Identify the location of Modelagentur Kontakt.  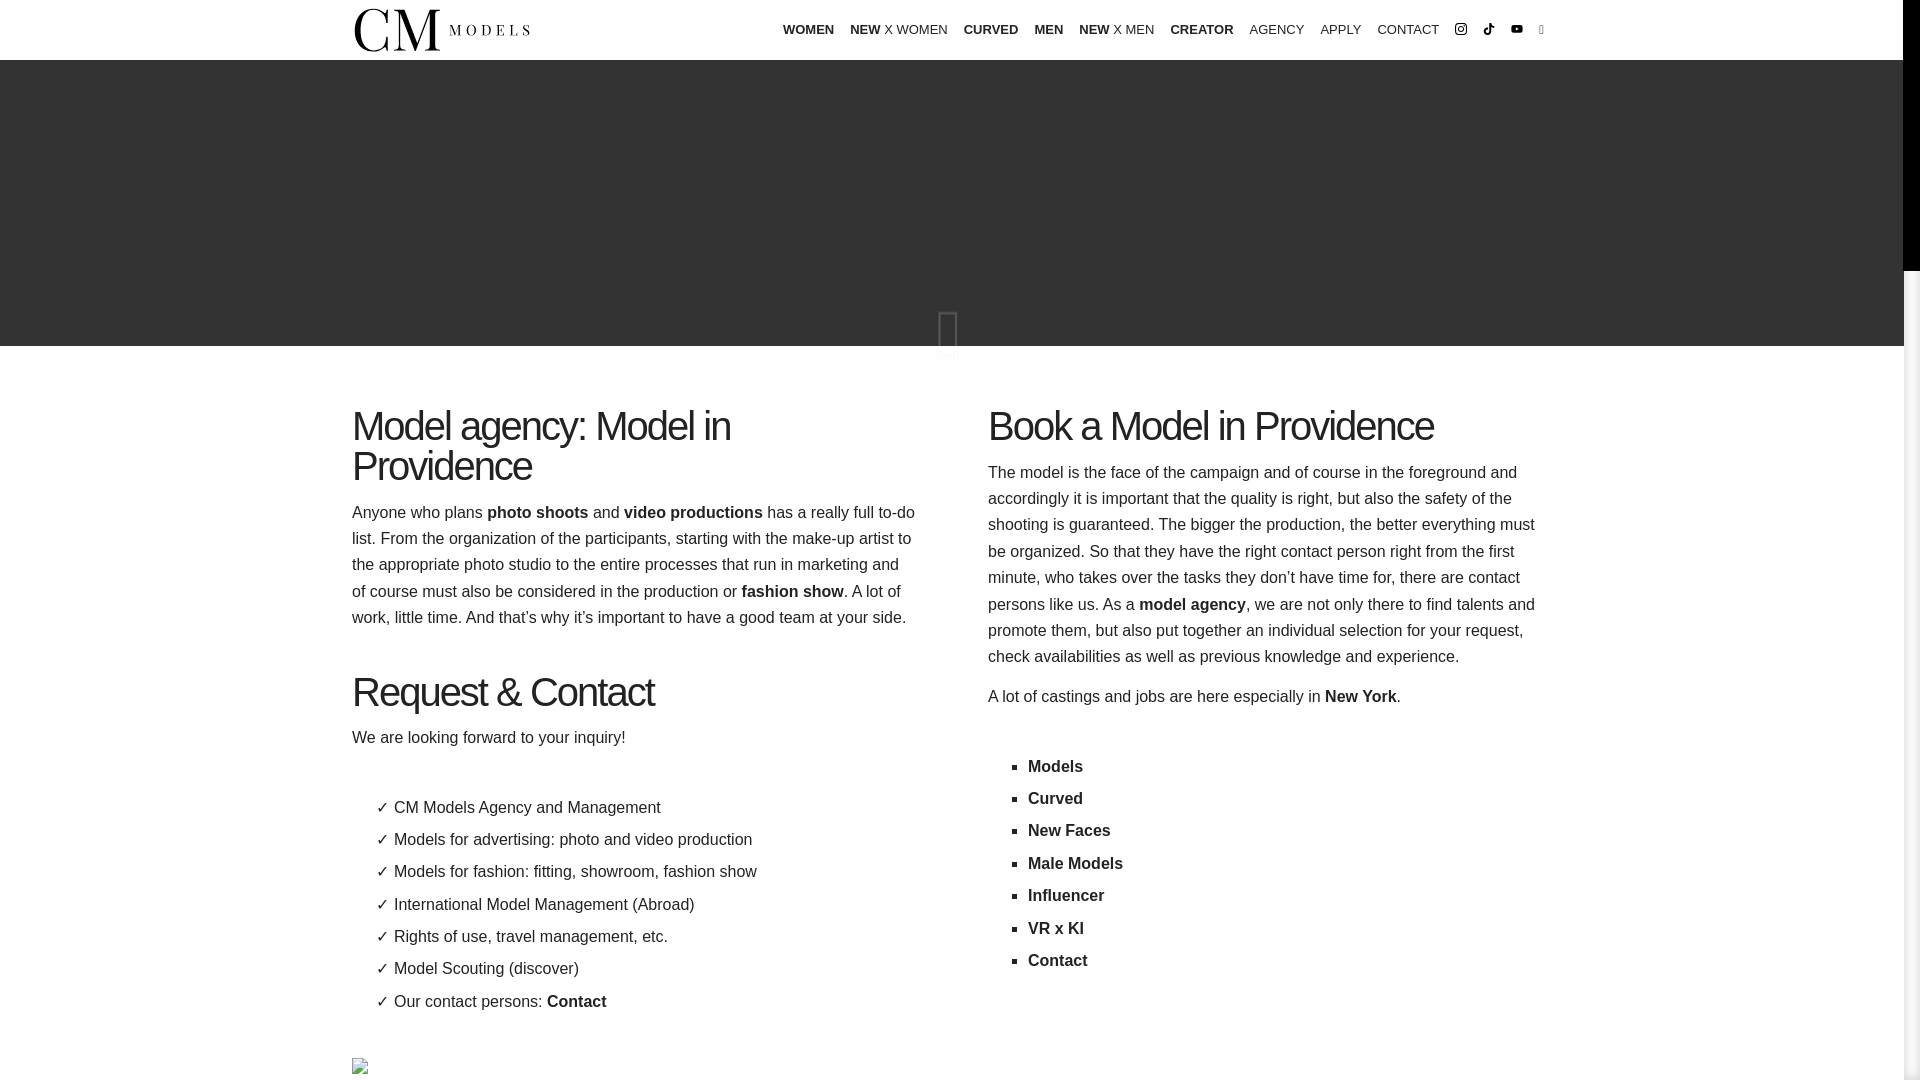
(1408, 30).